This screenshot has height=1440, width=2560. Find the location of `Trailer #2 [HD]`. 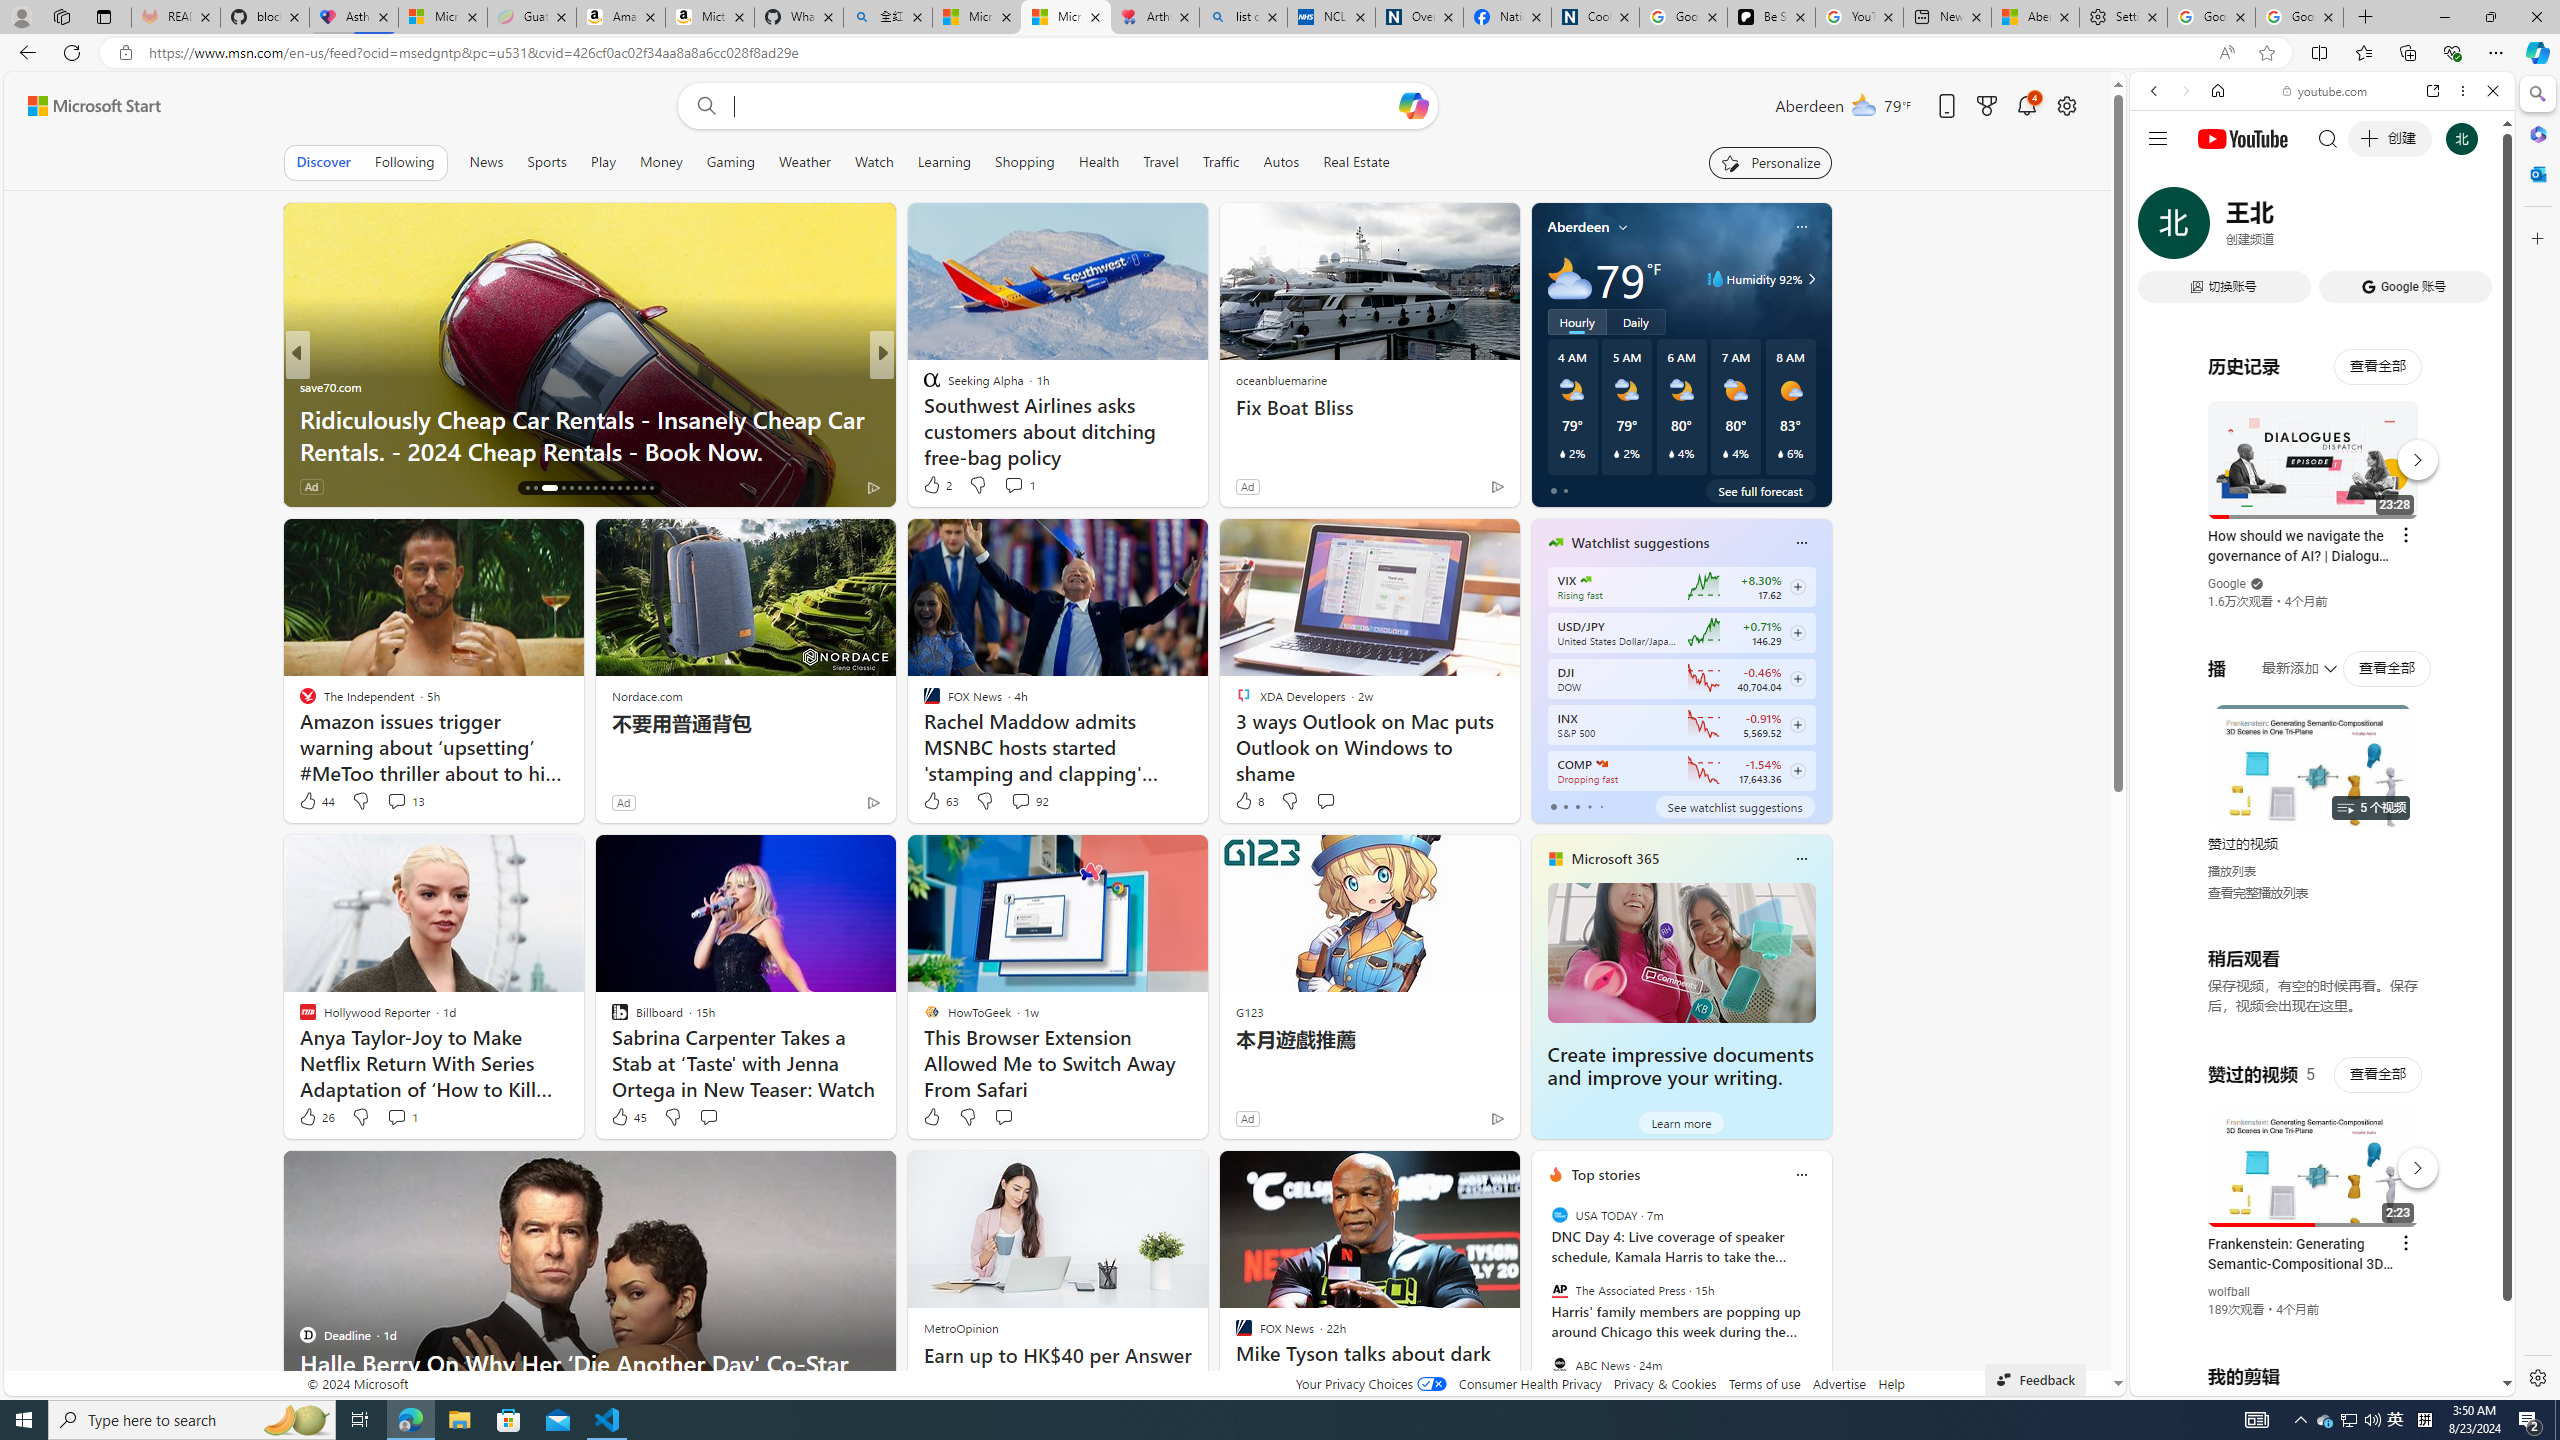

Trailer #2 [HD] is located at coordinates (2322, 592).